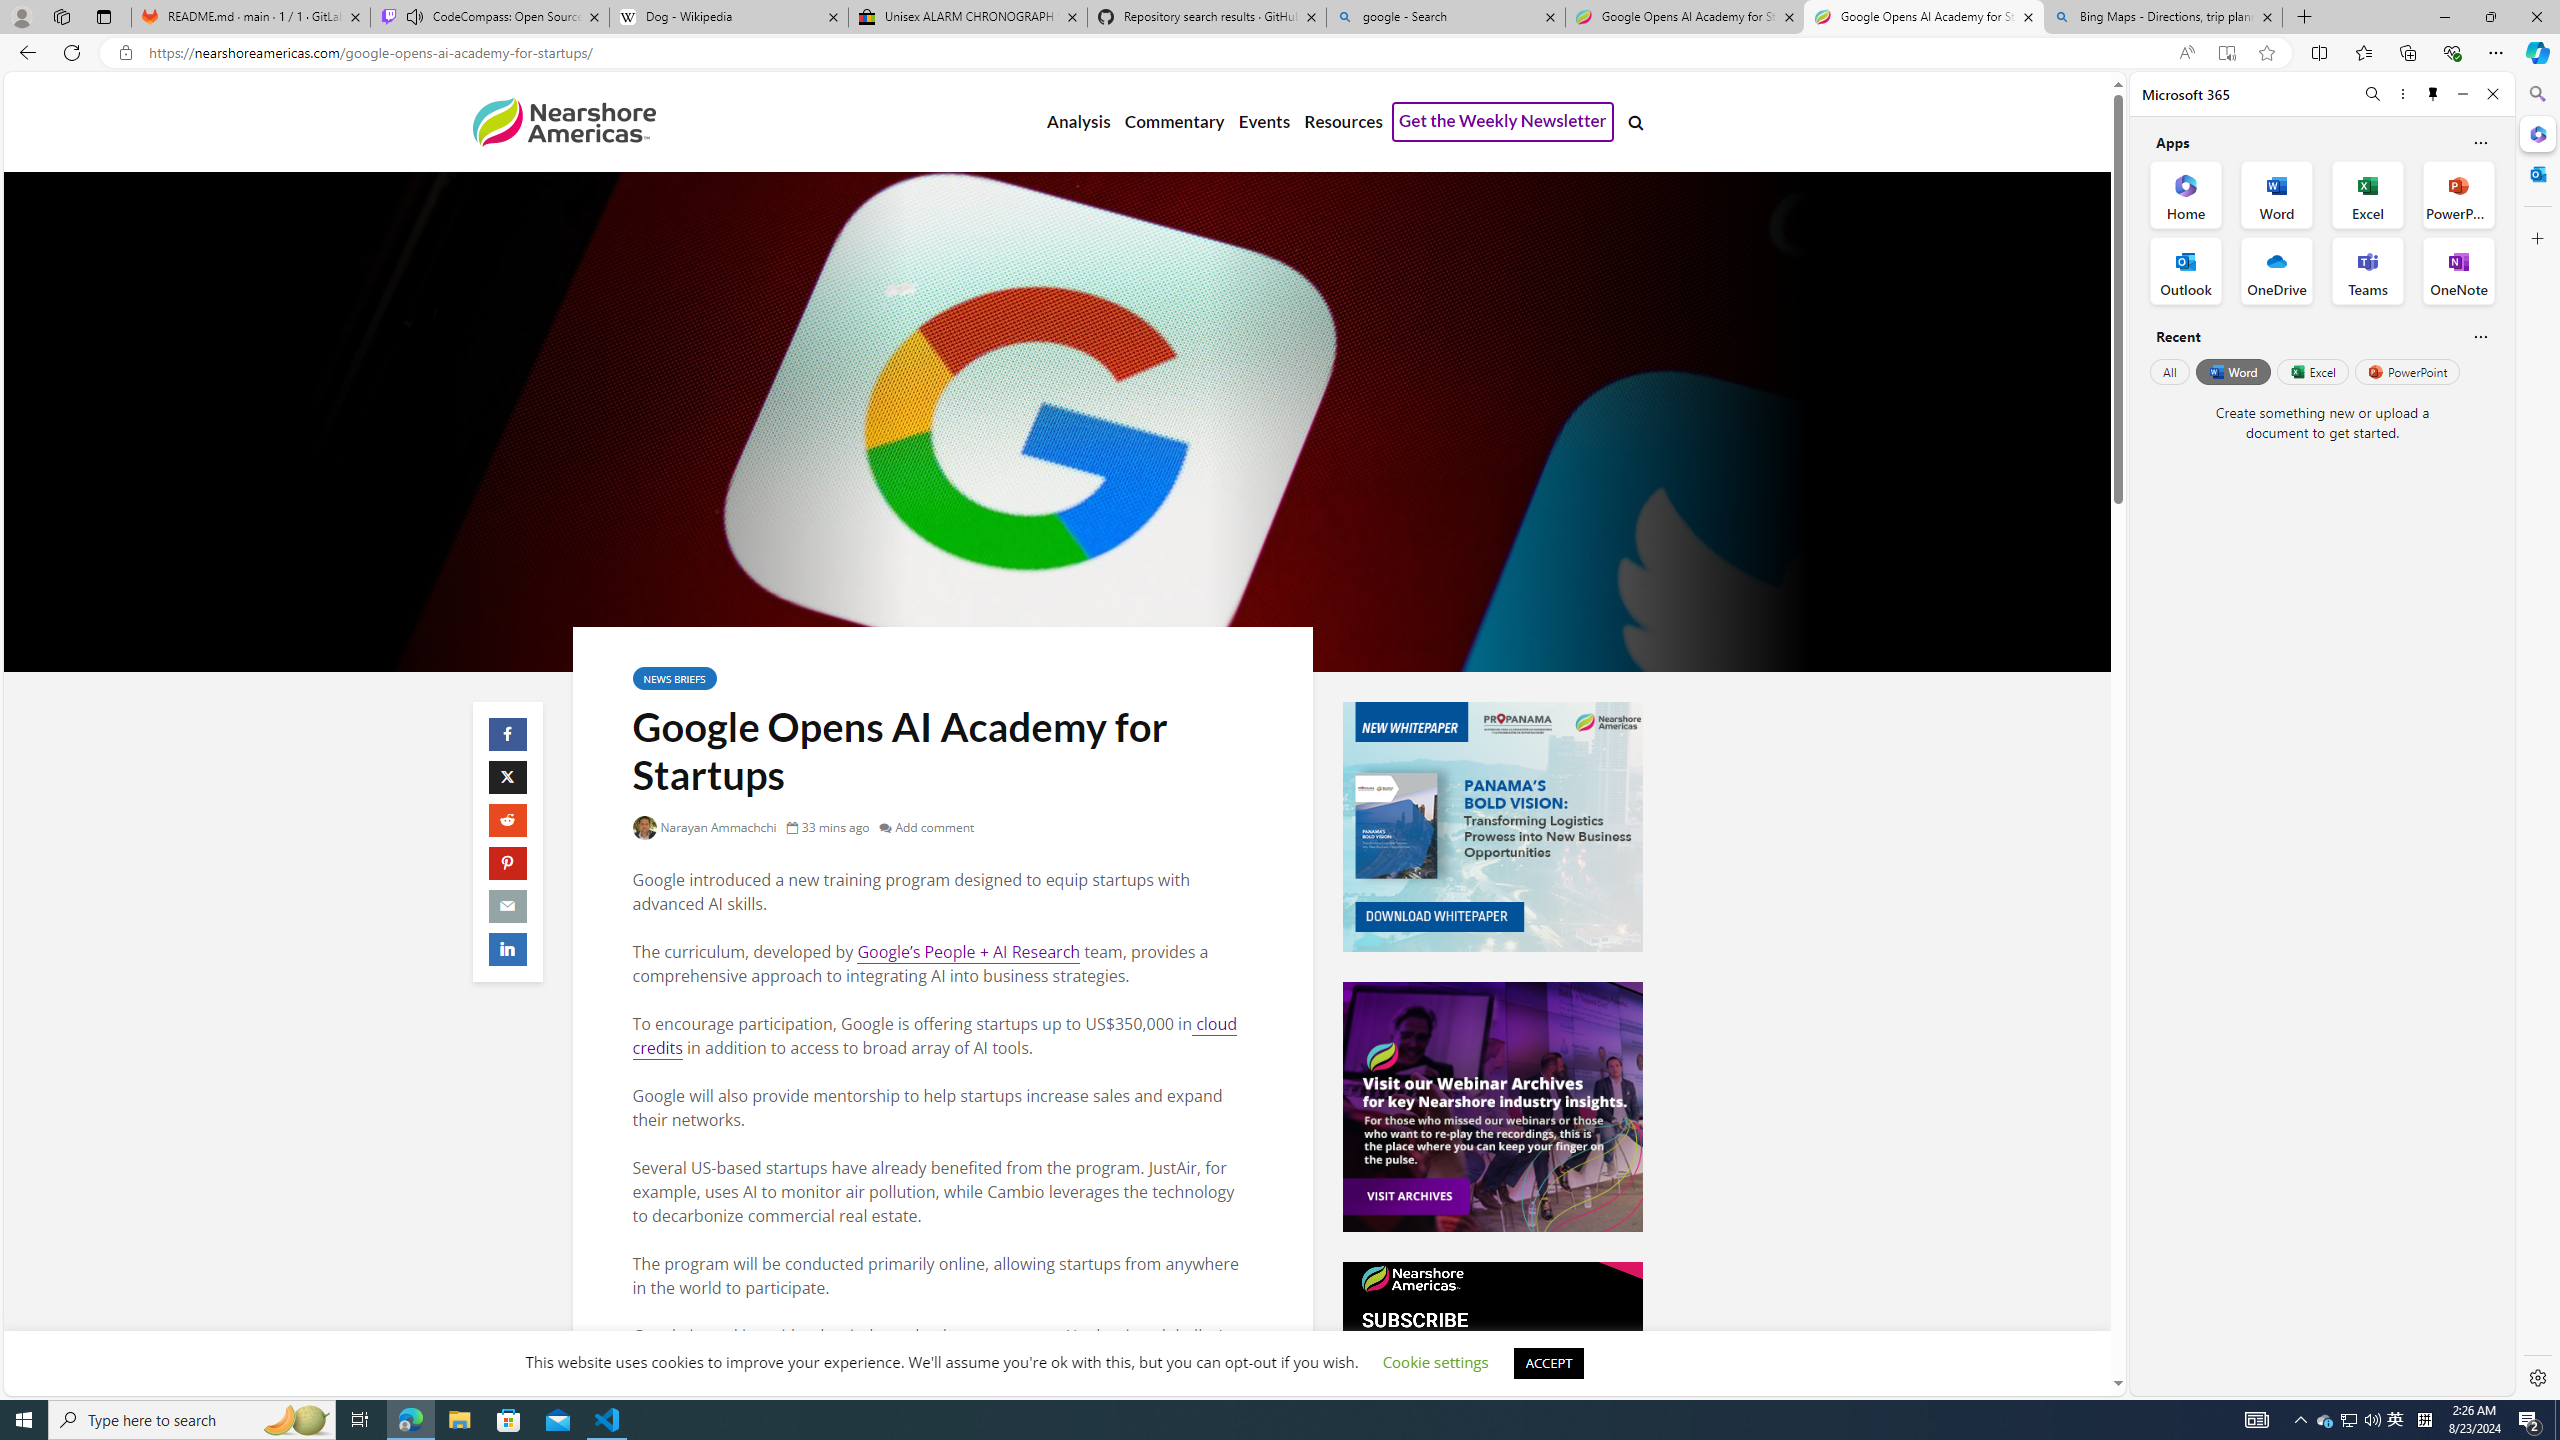 The width and height of the screenshot is (2560, 1440). What do you see at coordinates (2536, 173) in the screenshot?
I see `Outlook` at bounding box center [2536, 173].